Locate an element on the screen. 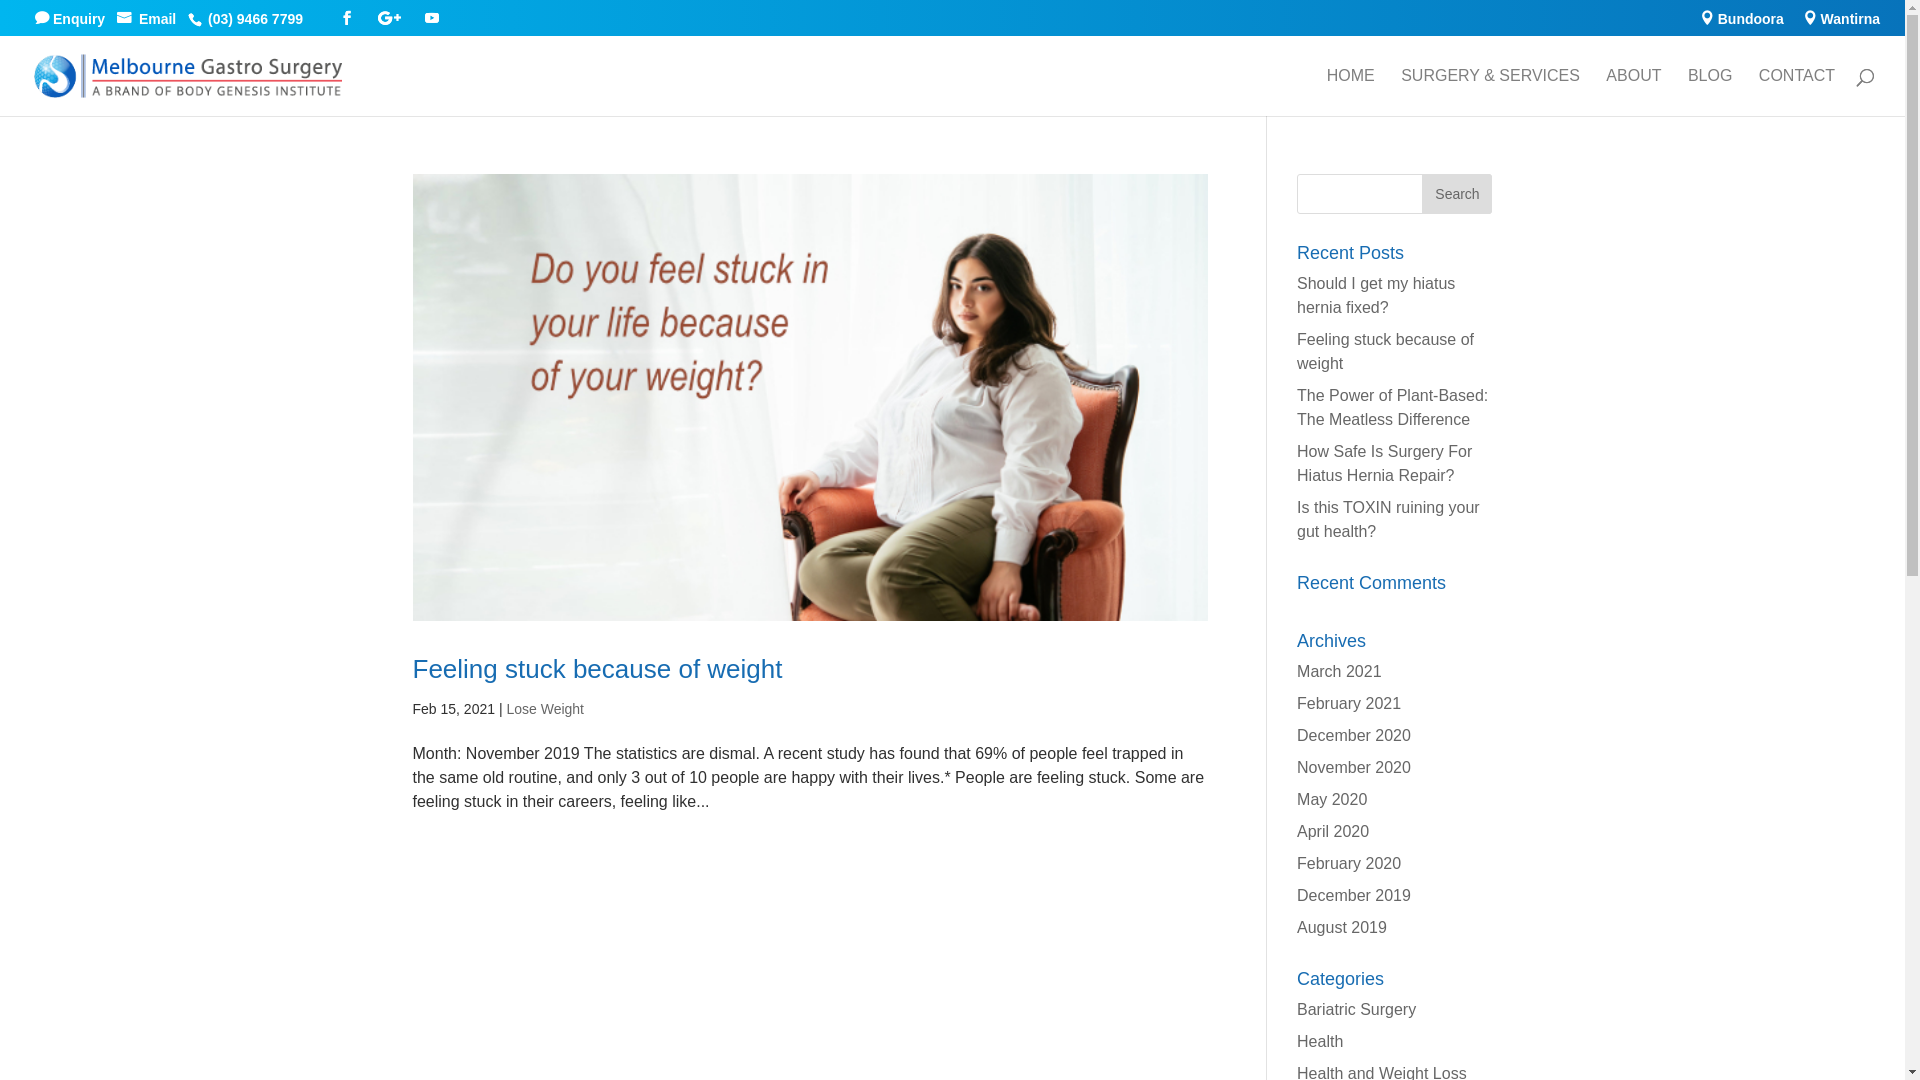 The width and height of the screenshot is (1920, 1080). Health is located at coordinates (1320, 1042).